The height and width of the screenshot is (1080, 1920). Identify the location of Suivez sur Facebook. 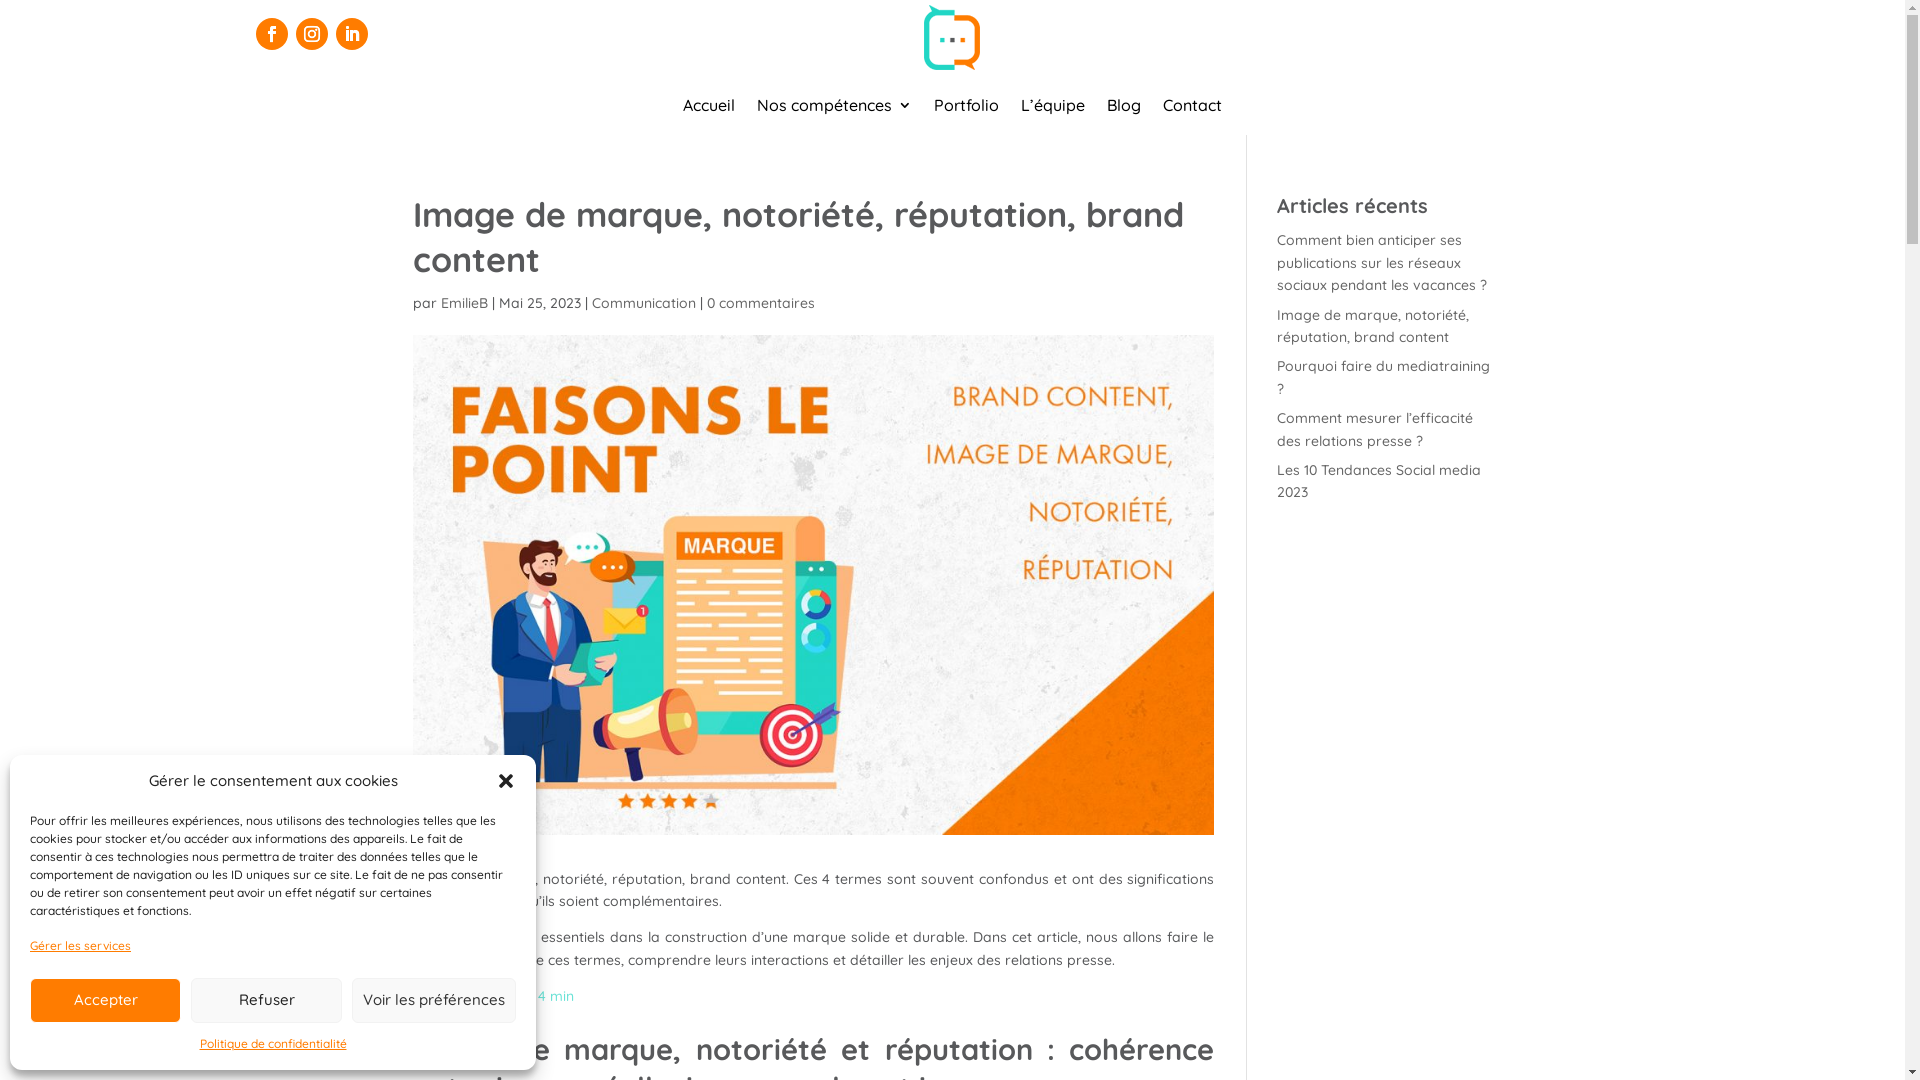
(272, 34).